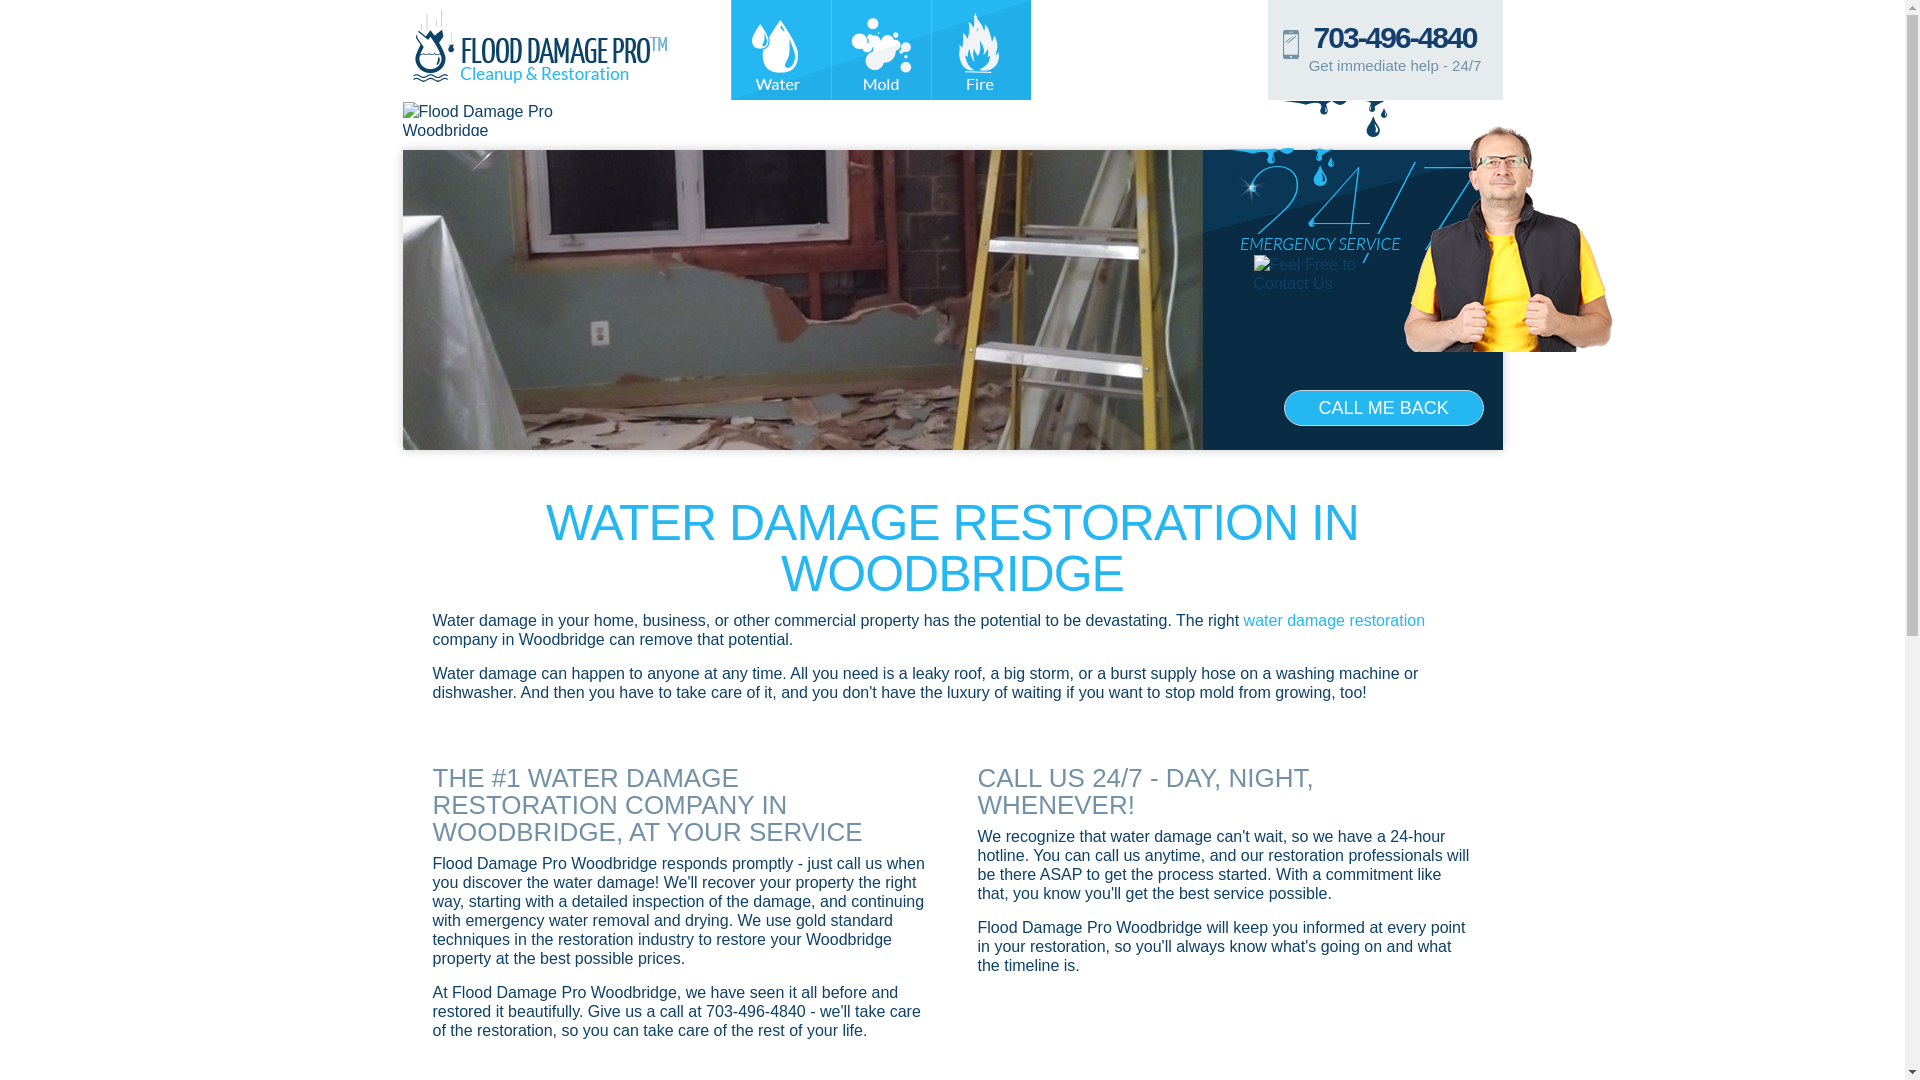 The image size is (1920, 1080). I want to click on Water Damage Restoration, so click(779, 50).